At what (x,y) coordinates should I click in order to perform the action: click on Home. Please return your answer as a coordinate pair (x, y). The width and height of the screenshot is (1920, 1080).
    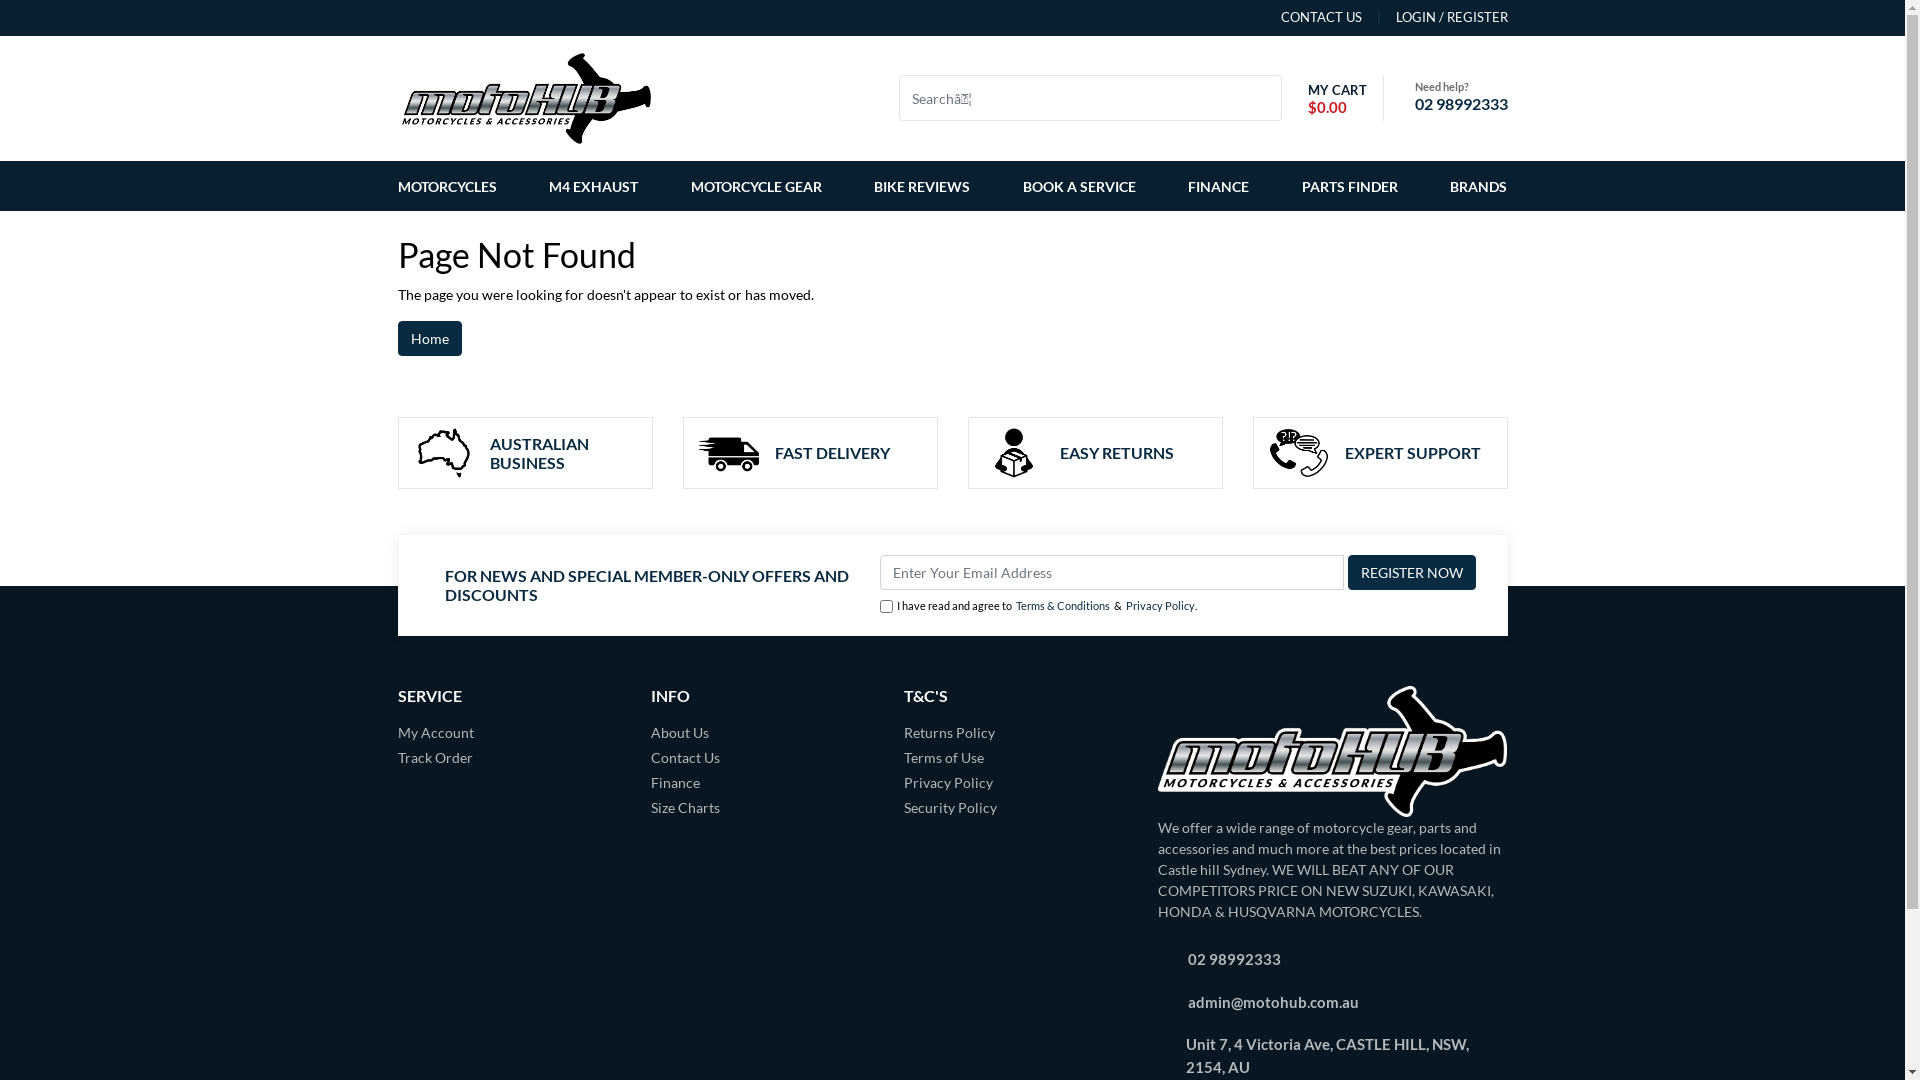
    Looking at the image, I should click on (430, 338).